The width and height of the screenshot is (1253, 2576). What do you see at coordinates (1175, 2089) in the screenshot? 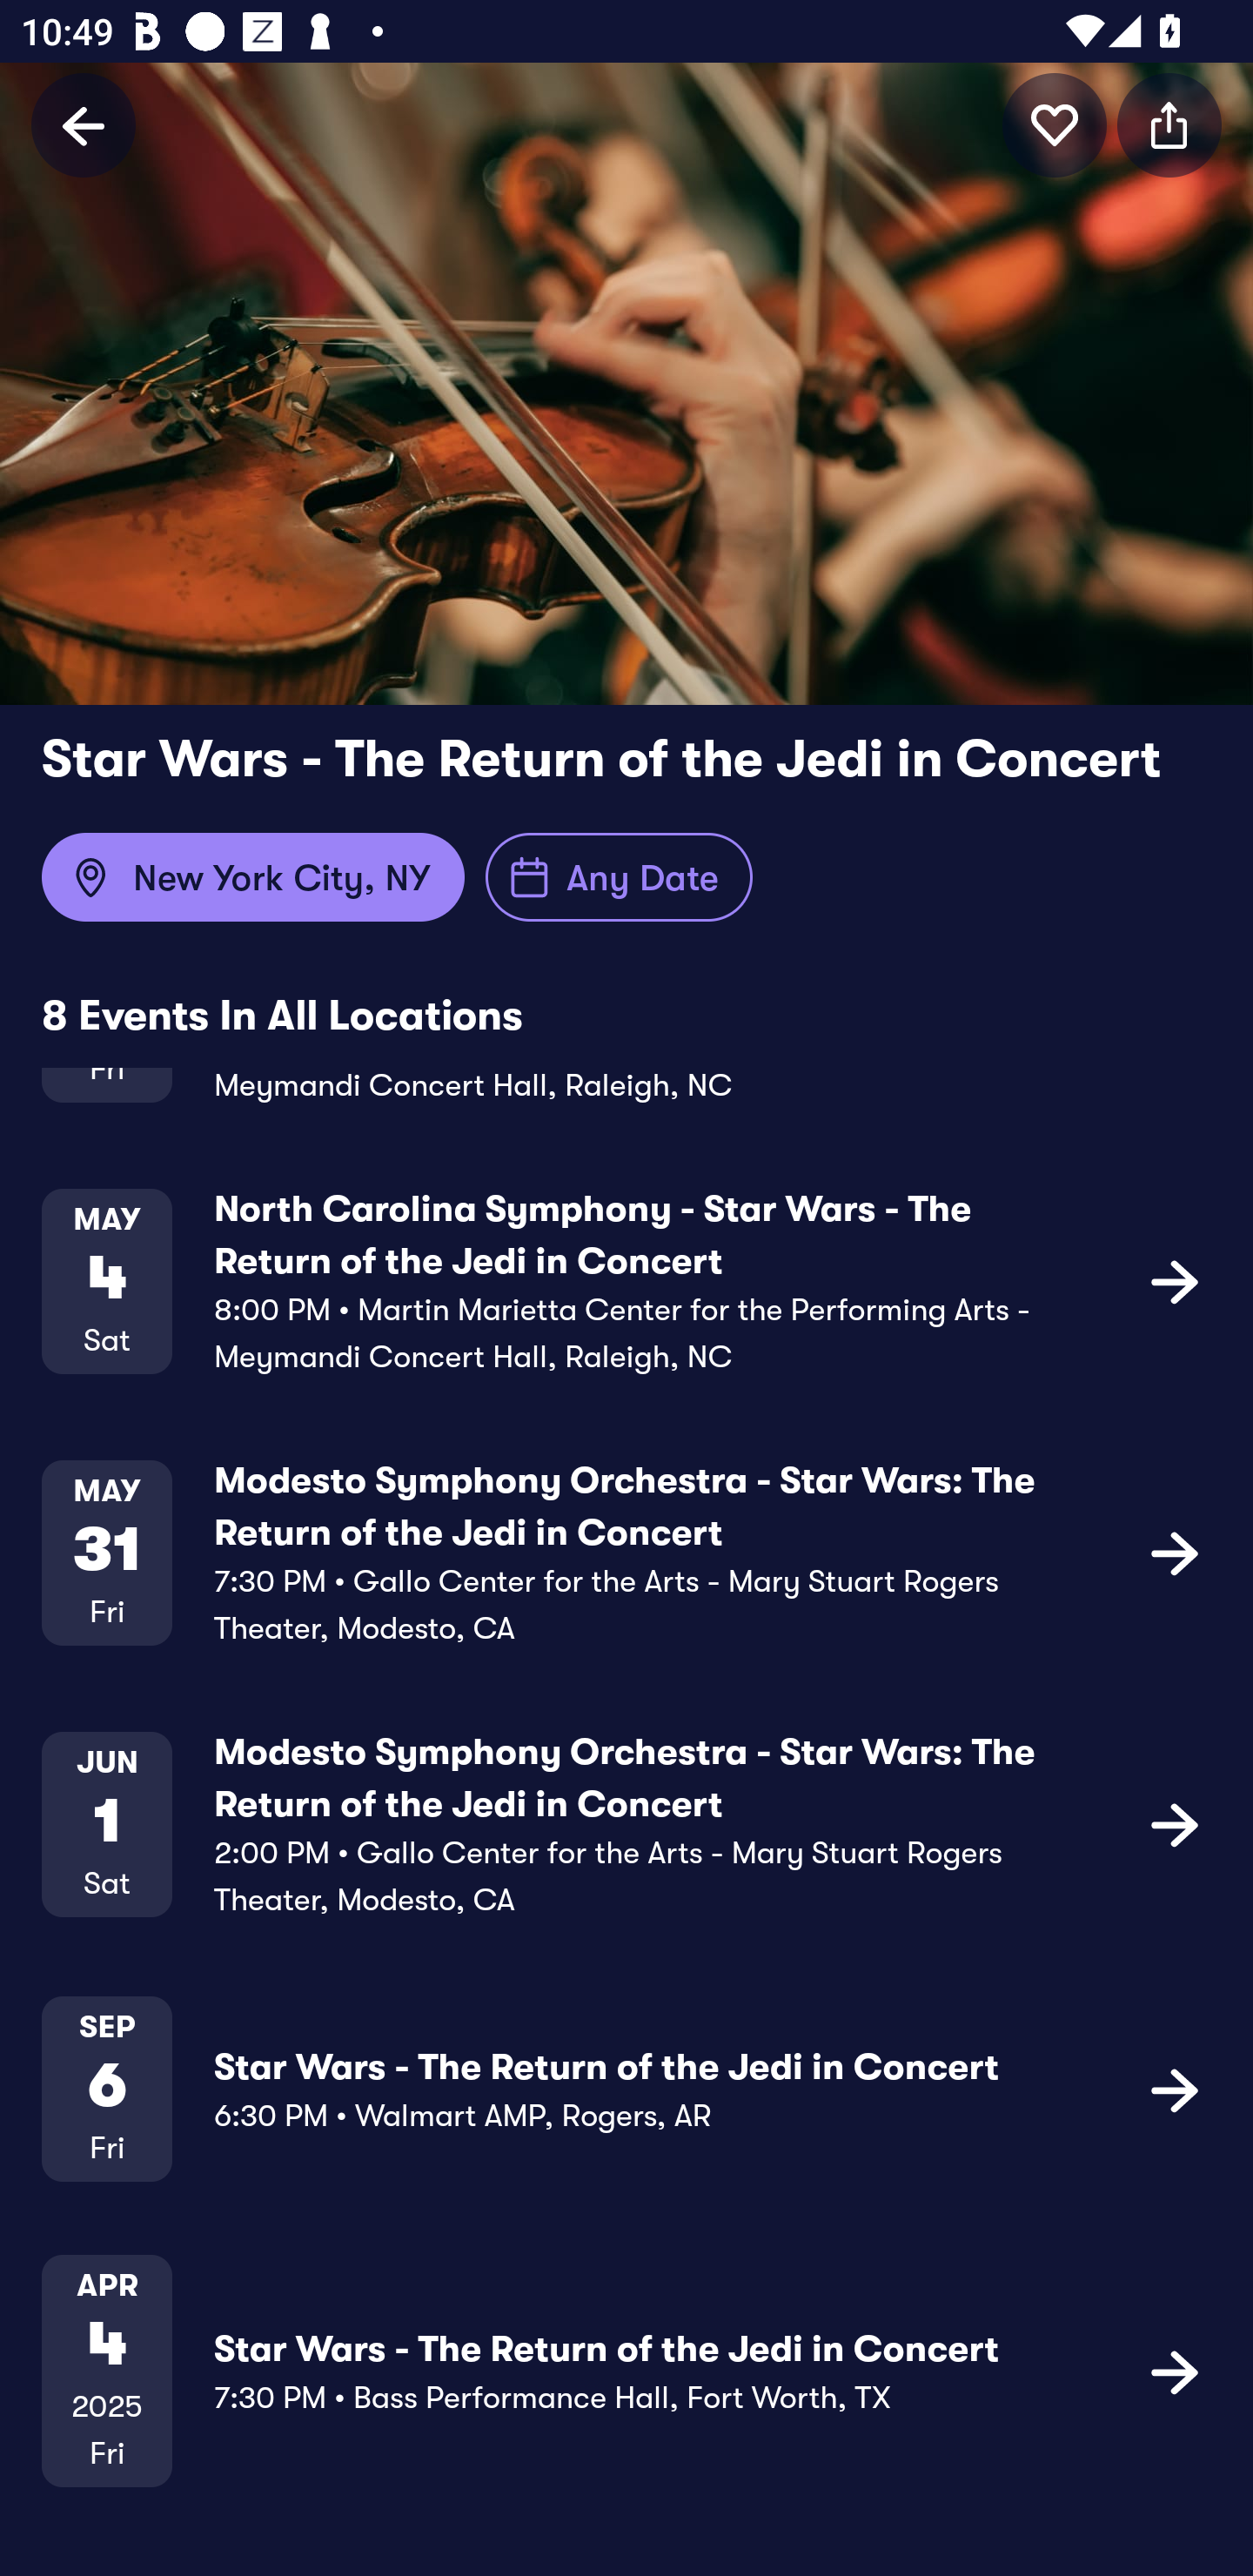
I see `icon button` at bounding box center [1175, 2089].